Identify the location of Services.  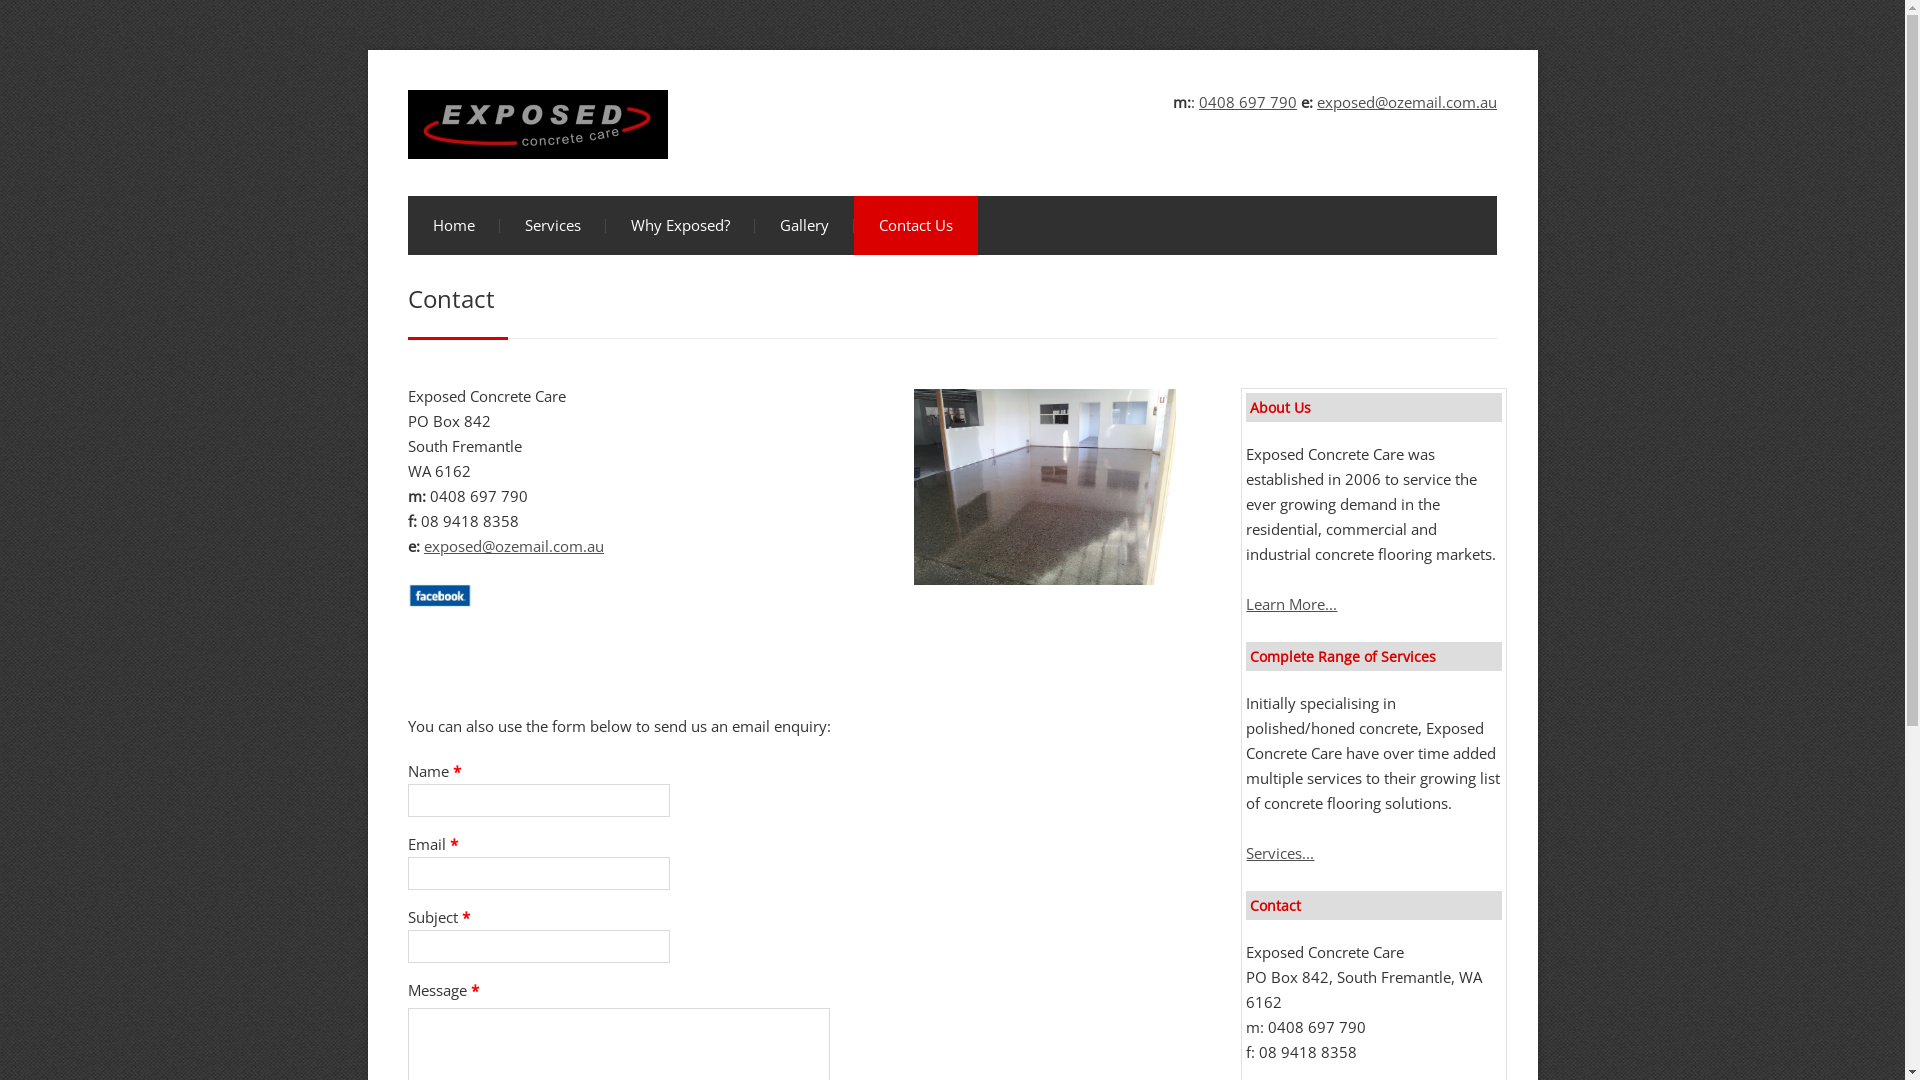
(553, 226).